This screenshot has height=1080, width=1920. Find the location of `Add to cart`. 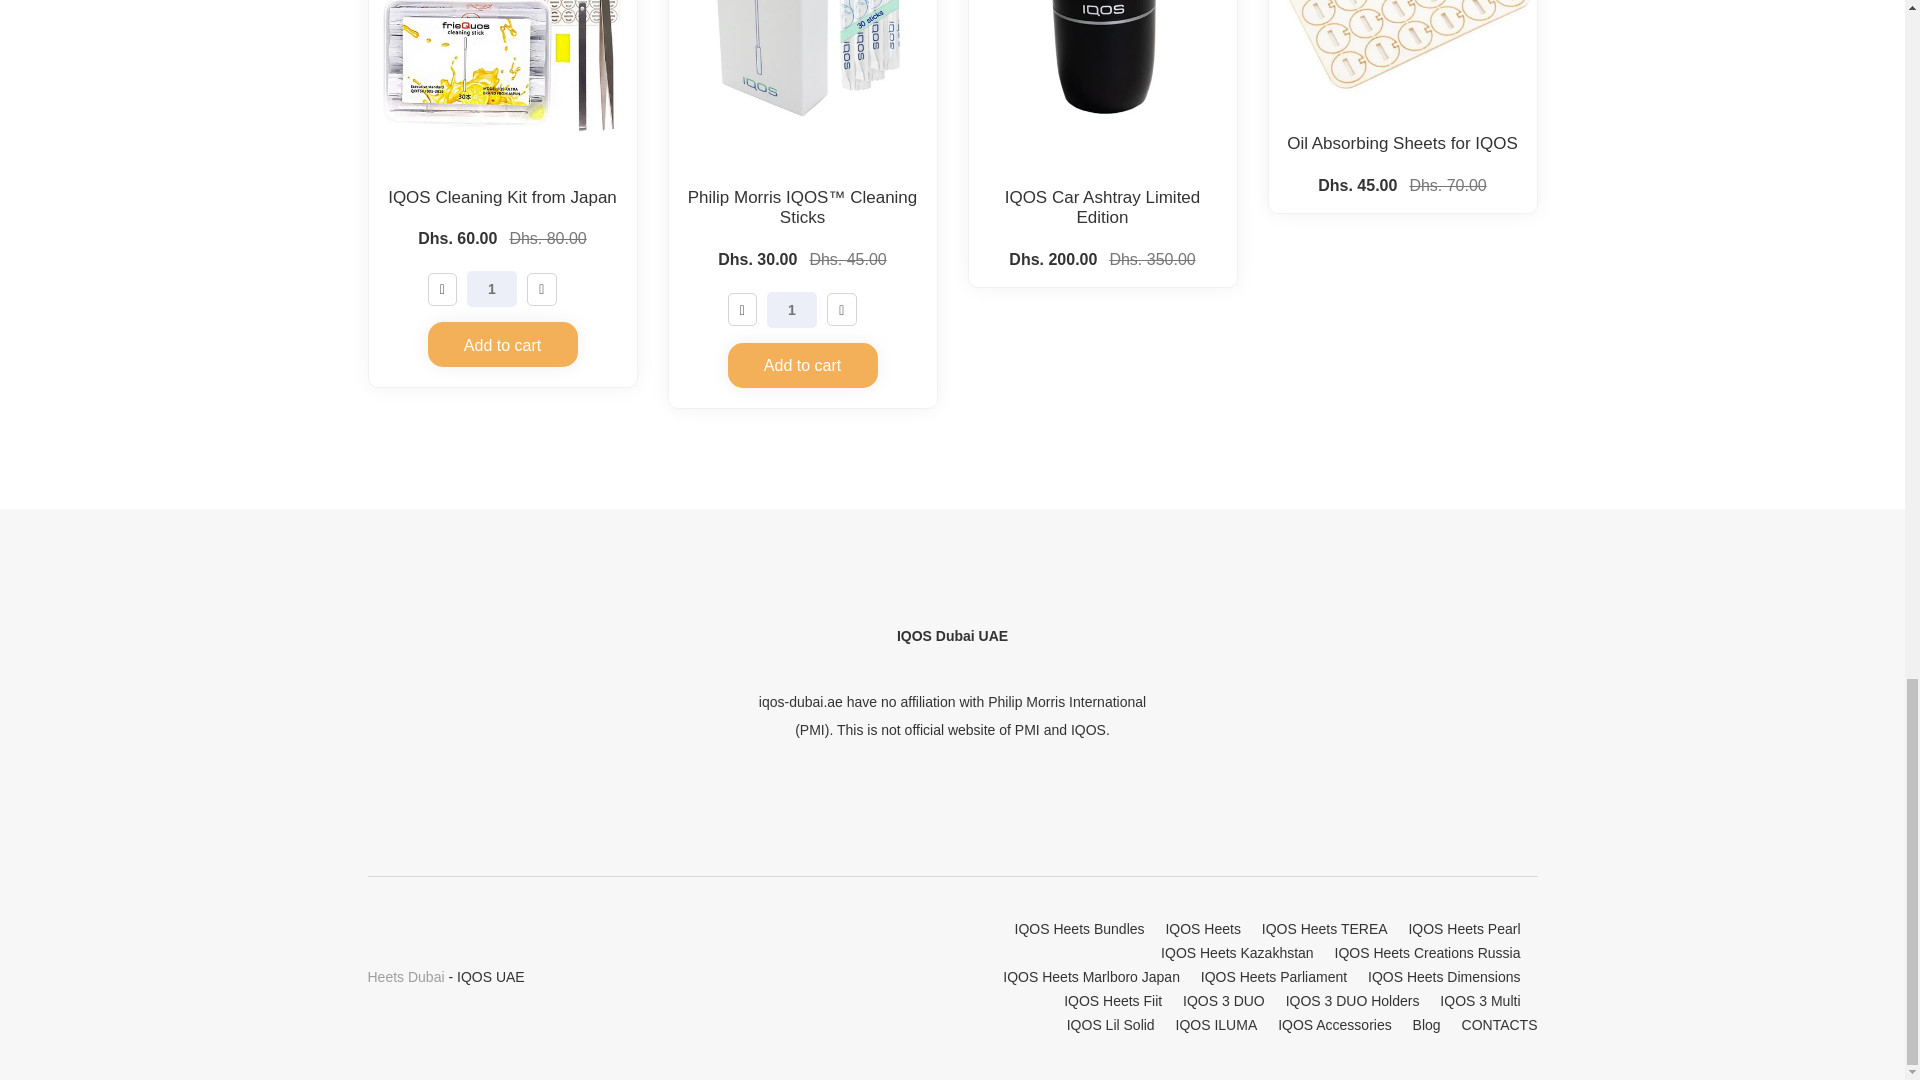

Add to cart is located at coordinates (502, 344).